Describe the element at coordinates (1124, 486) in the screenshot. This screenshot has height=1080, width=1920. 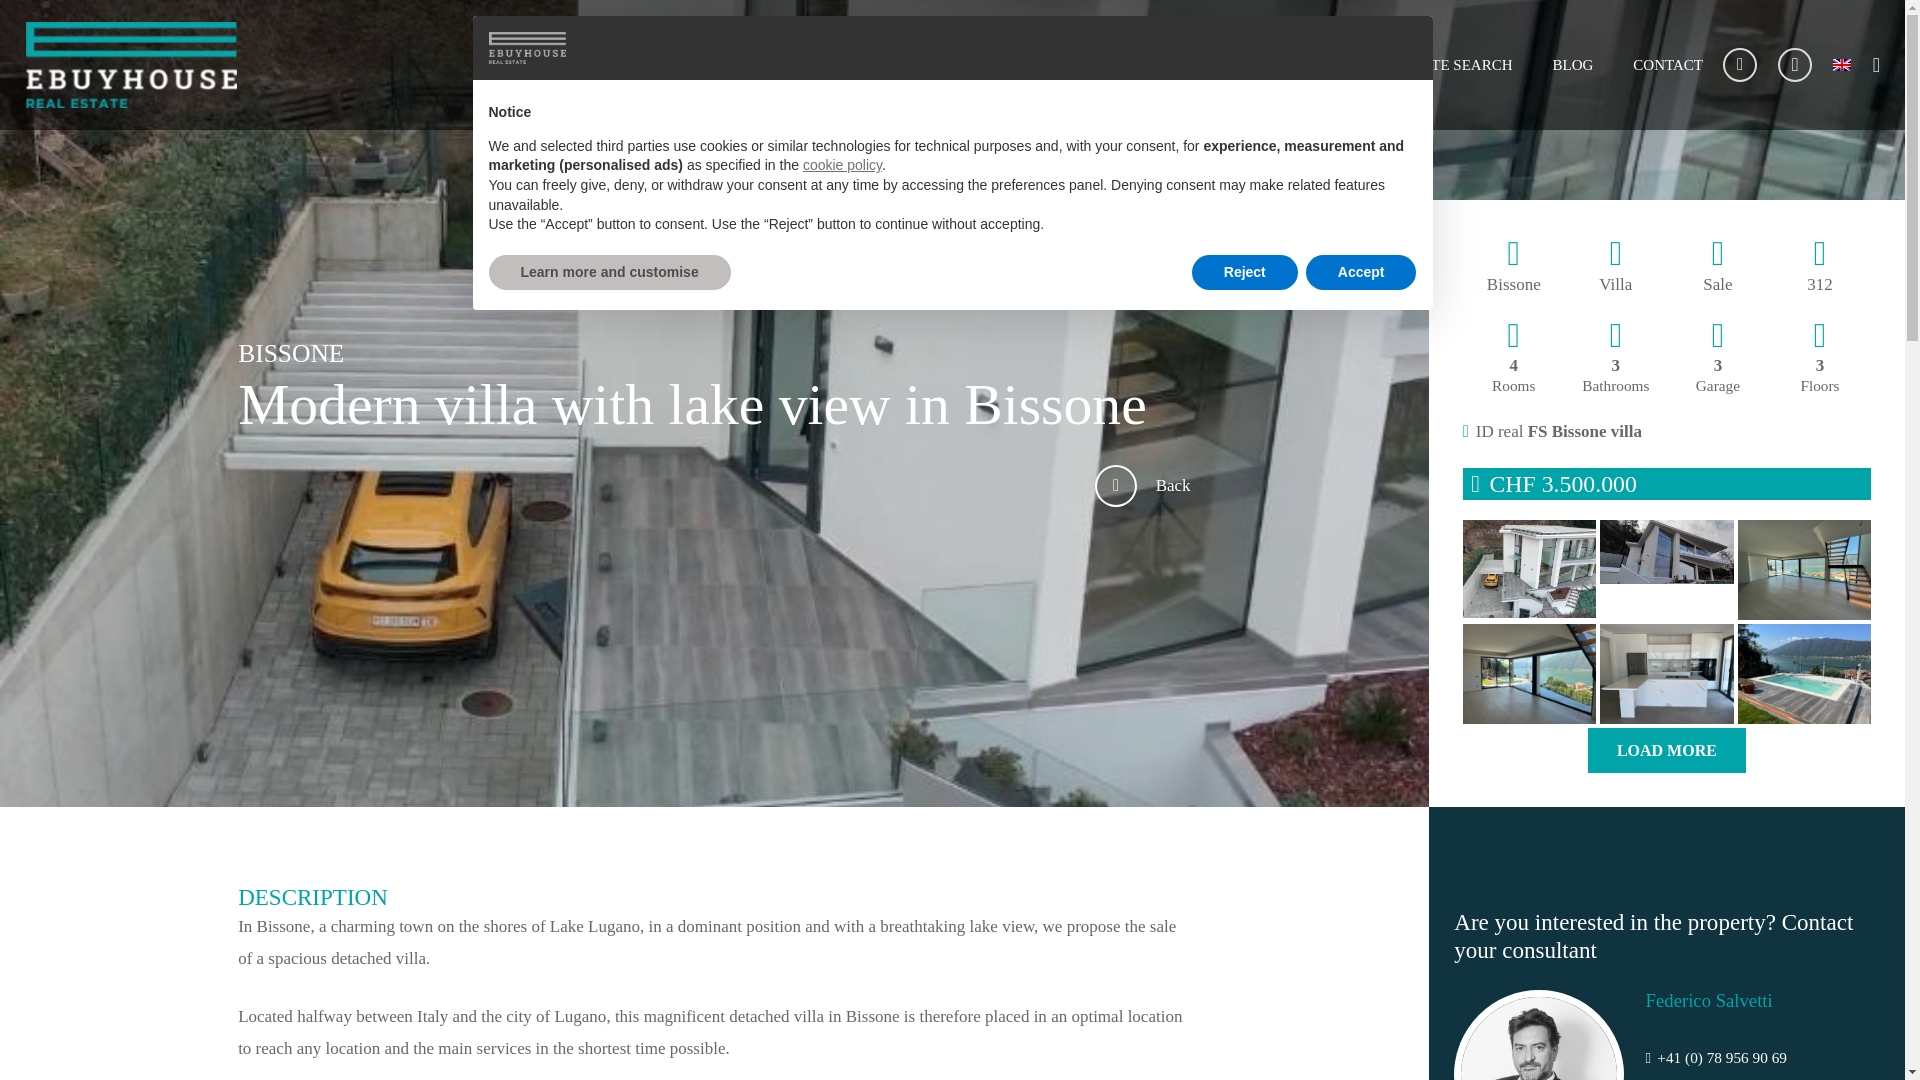
I see `Search properties` at that location.